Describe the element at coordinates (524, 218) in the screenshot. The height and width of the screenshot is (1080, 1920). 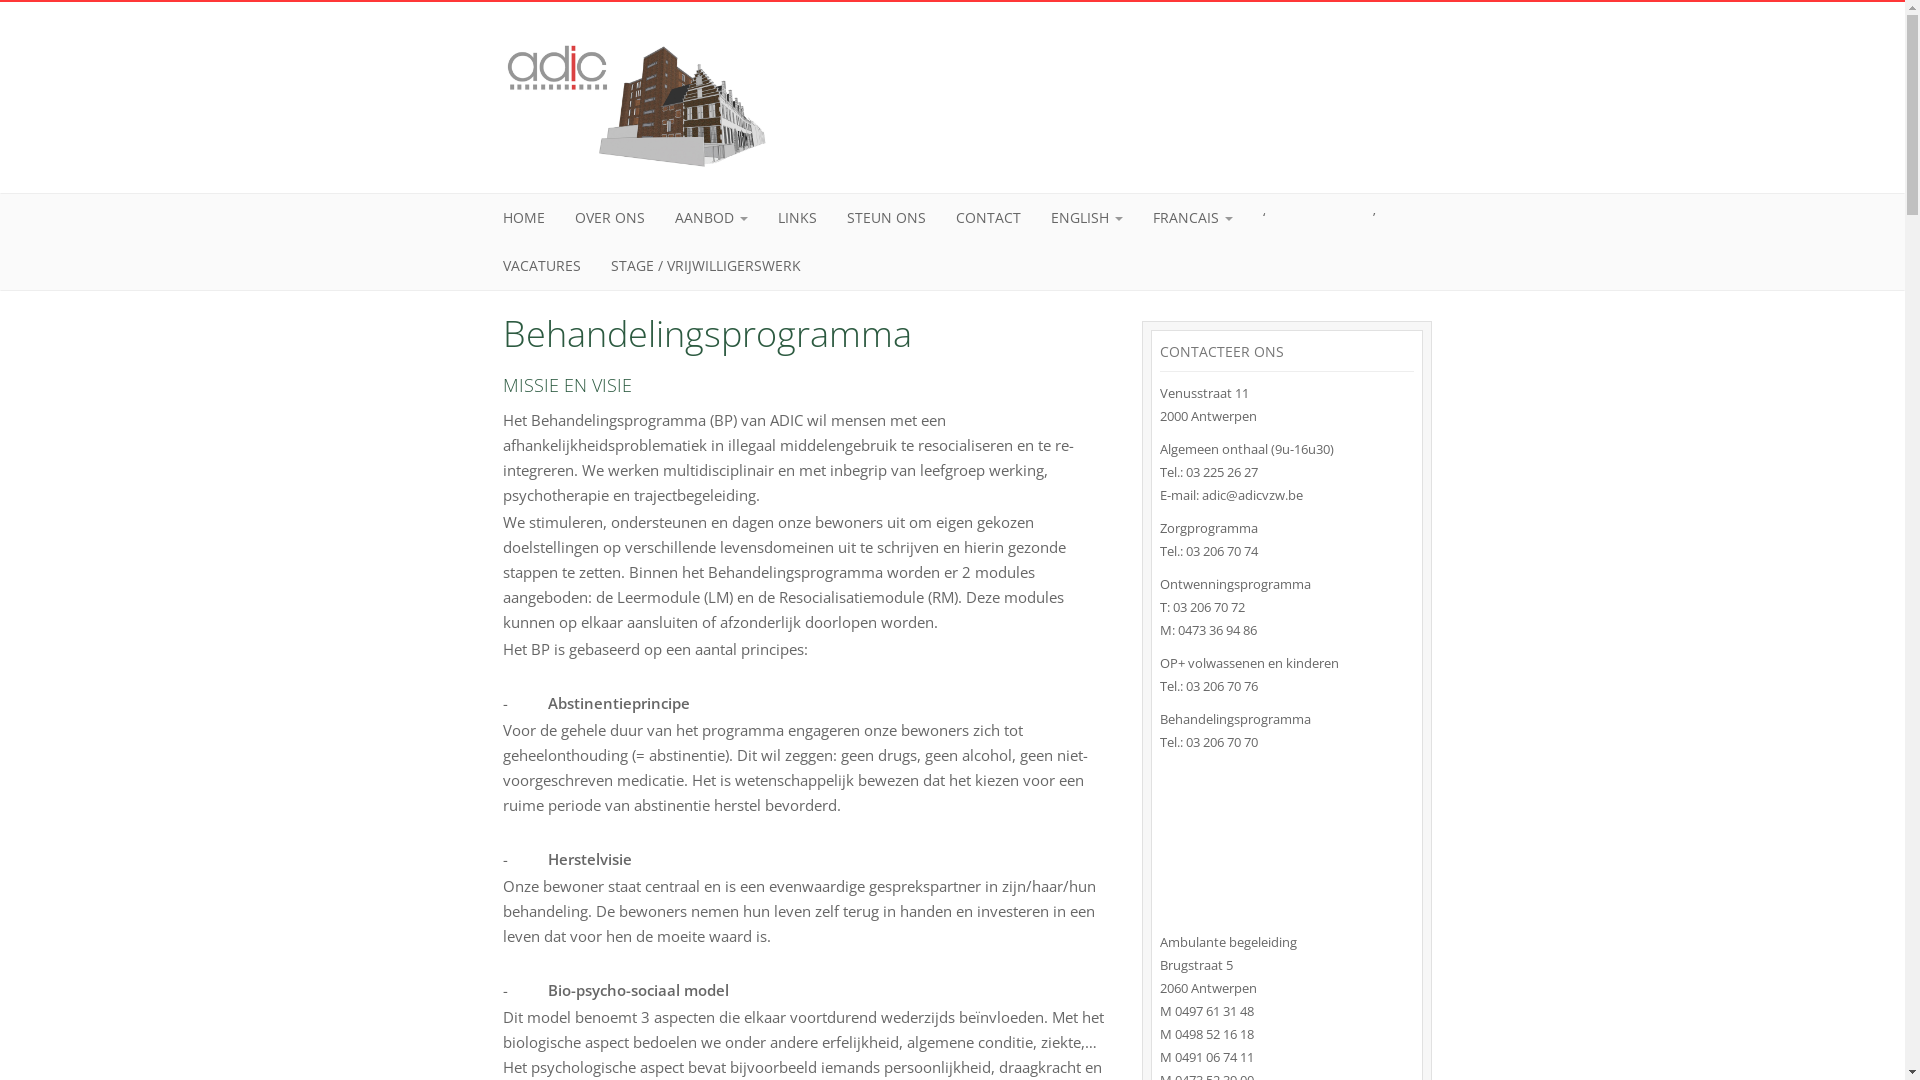
I see `HOME` at that location.